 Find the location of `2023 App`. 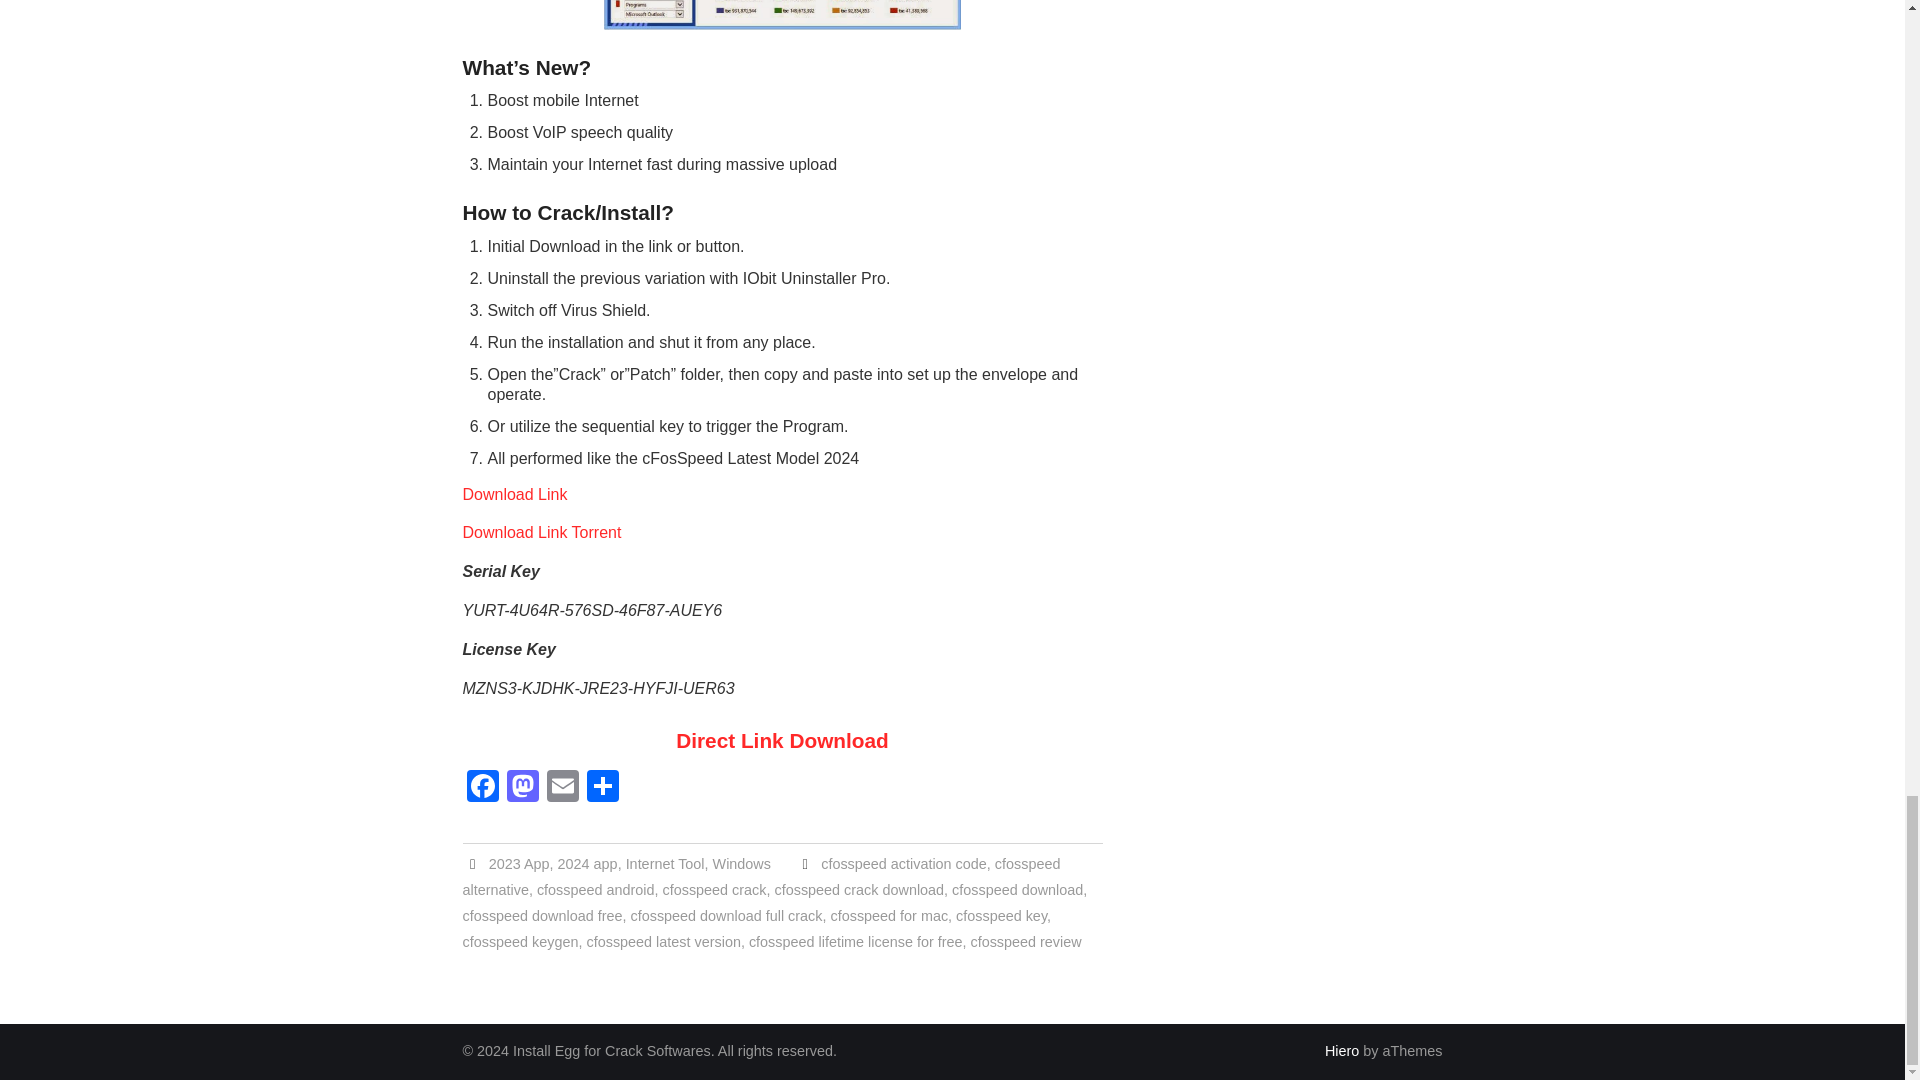

2023 App is located at coordinates (519, 864).